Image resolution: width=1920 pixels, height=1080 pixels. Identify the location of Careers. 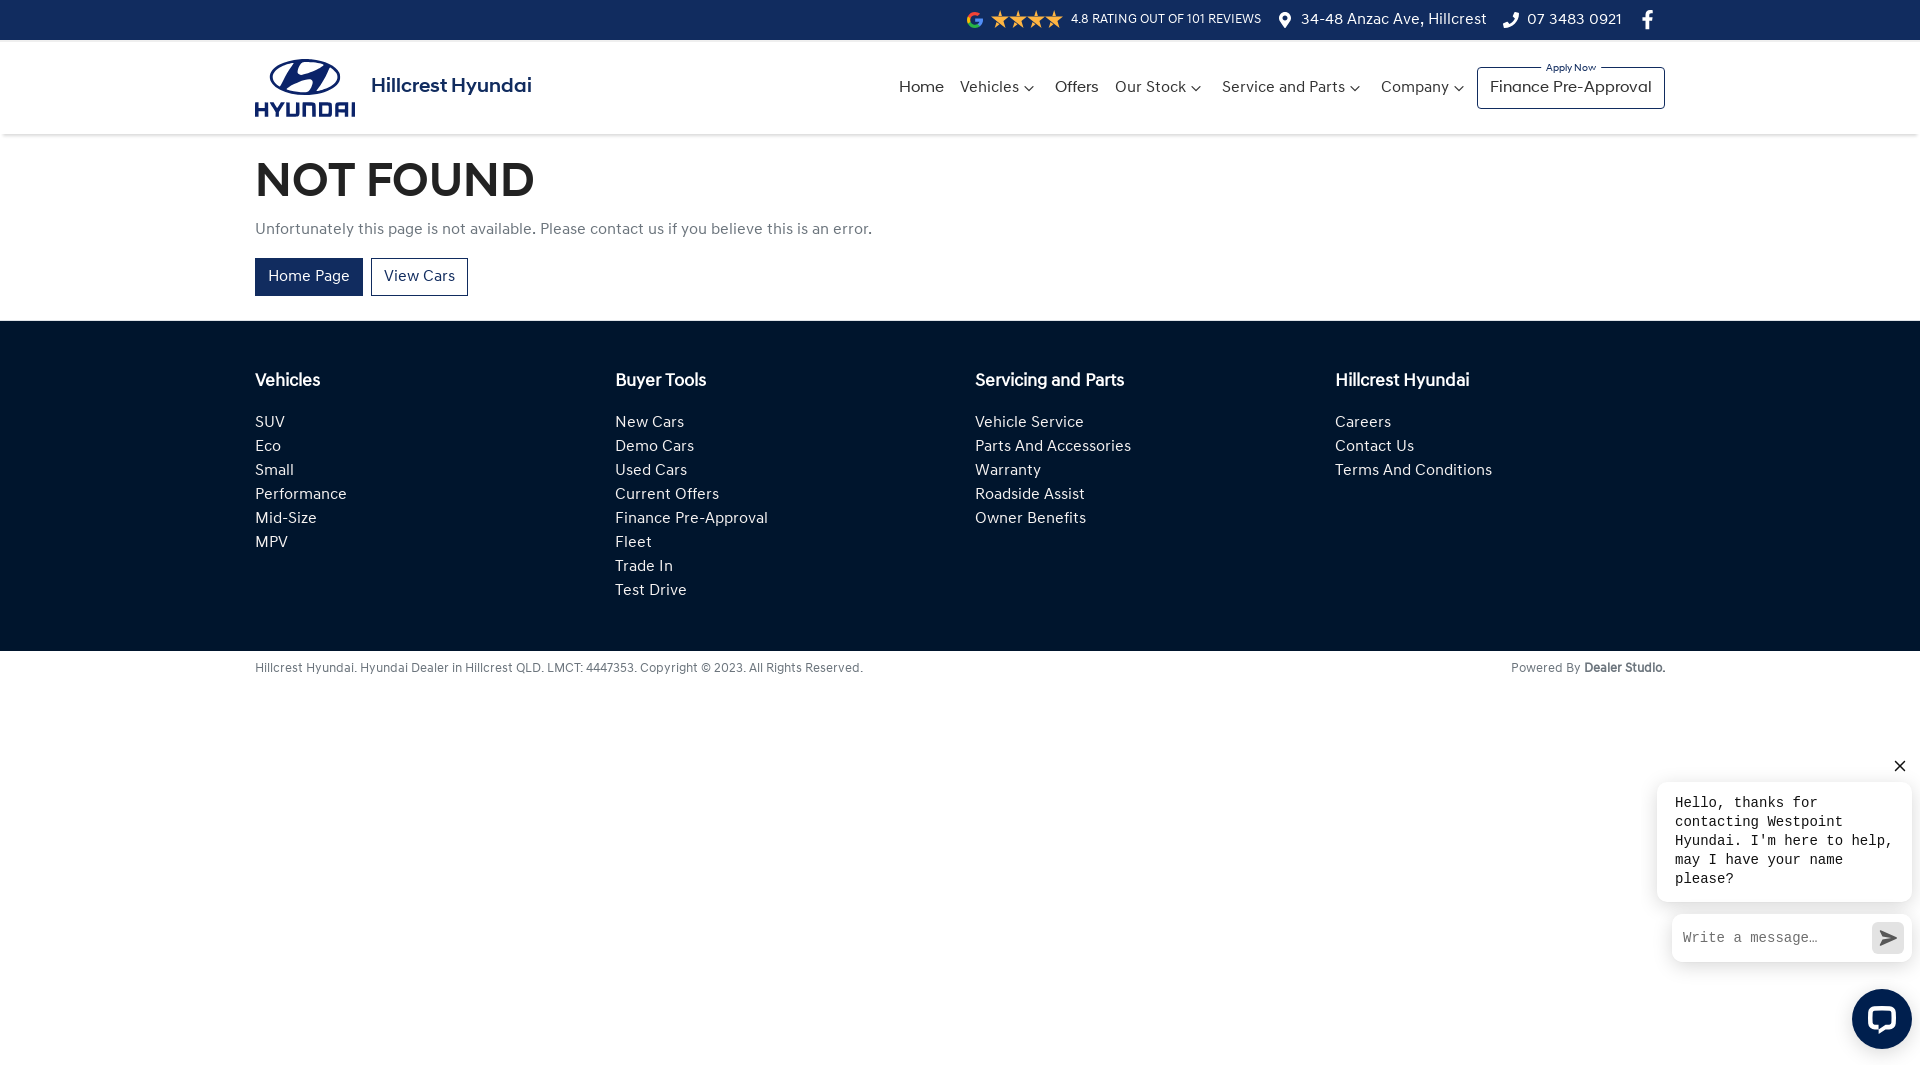
(1363, 423).